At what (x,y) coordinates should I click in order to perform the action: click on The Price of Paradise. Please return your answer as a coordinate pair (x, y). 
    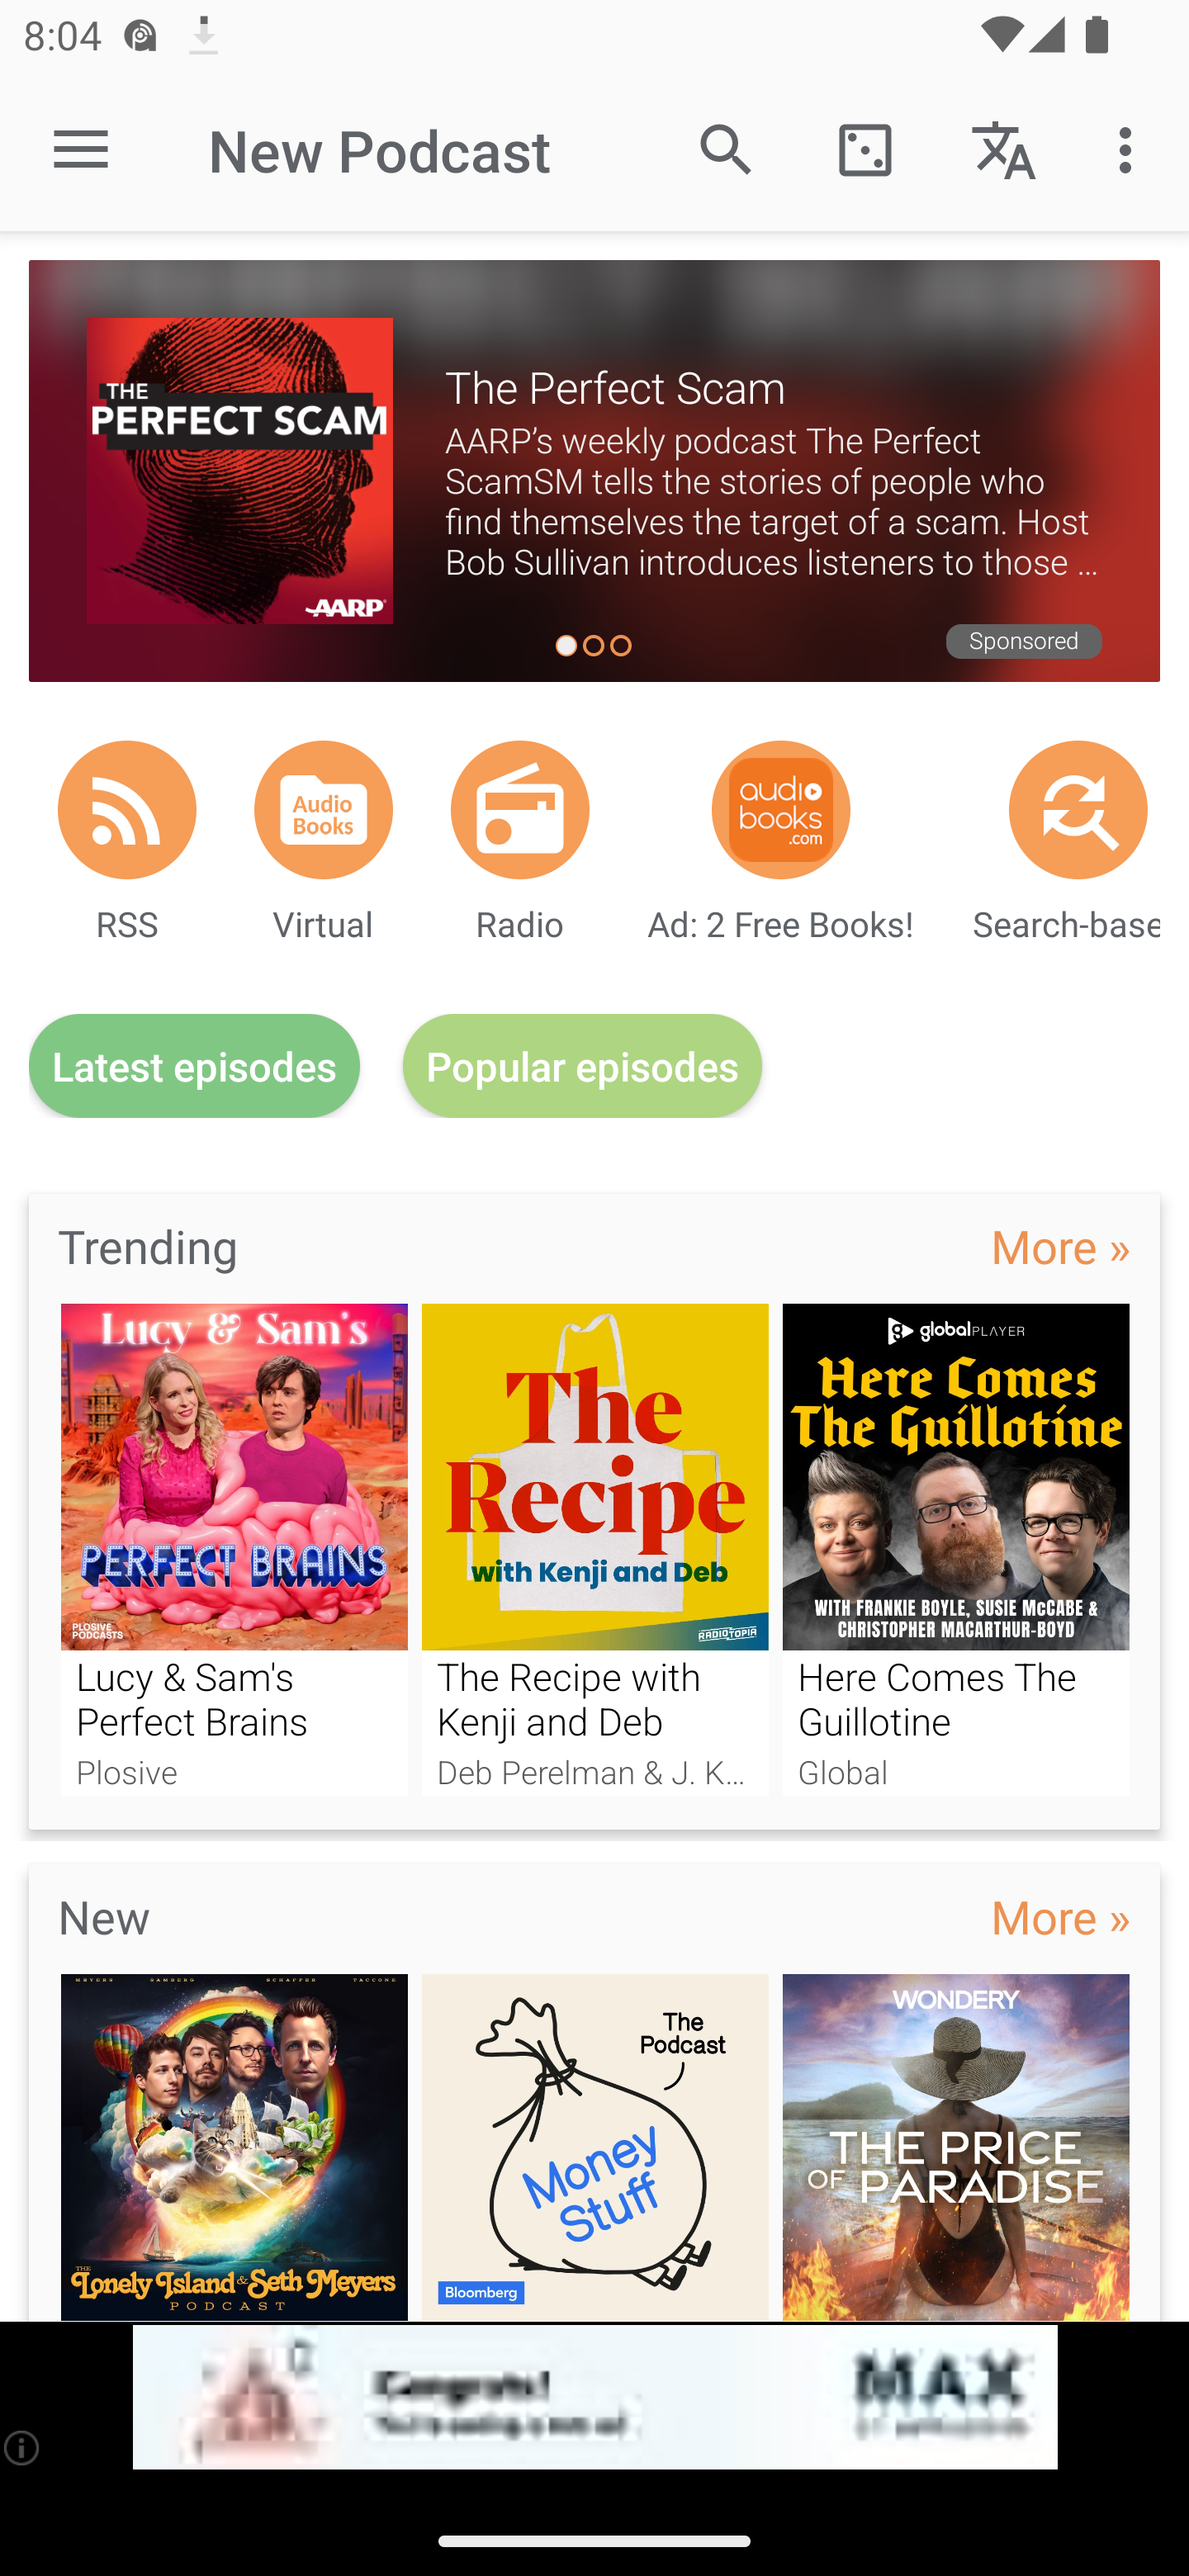
    Looking at the image, I should click on (956, 2147).